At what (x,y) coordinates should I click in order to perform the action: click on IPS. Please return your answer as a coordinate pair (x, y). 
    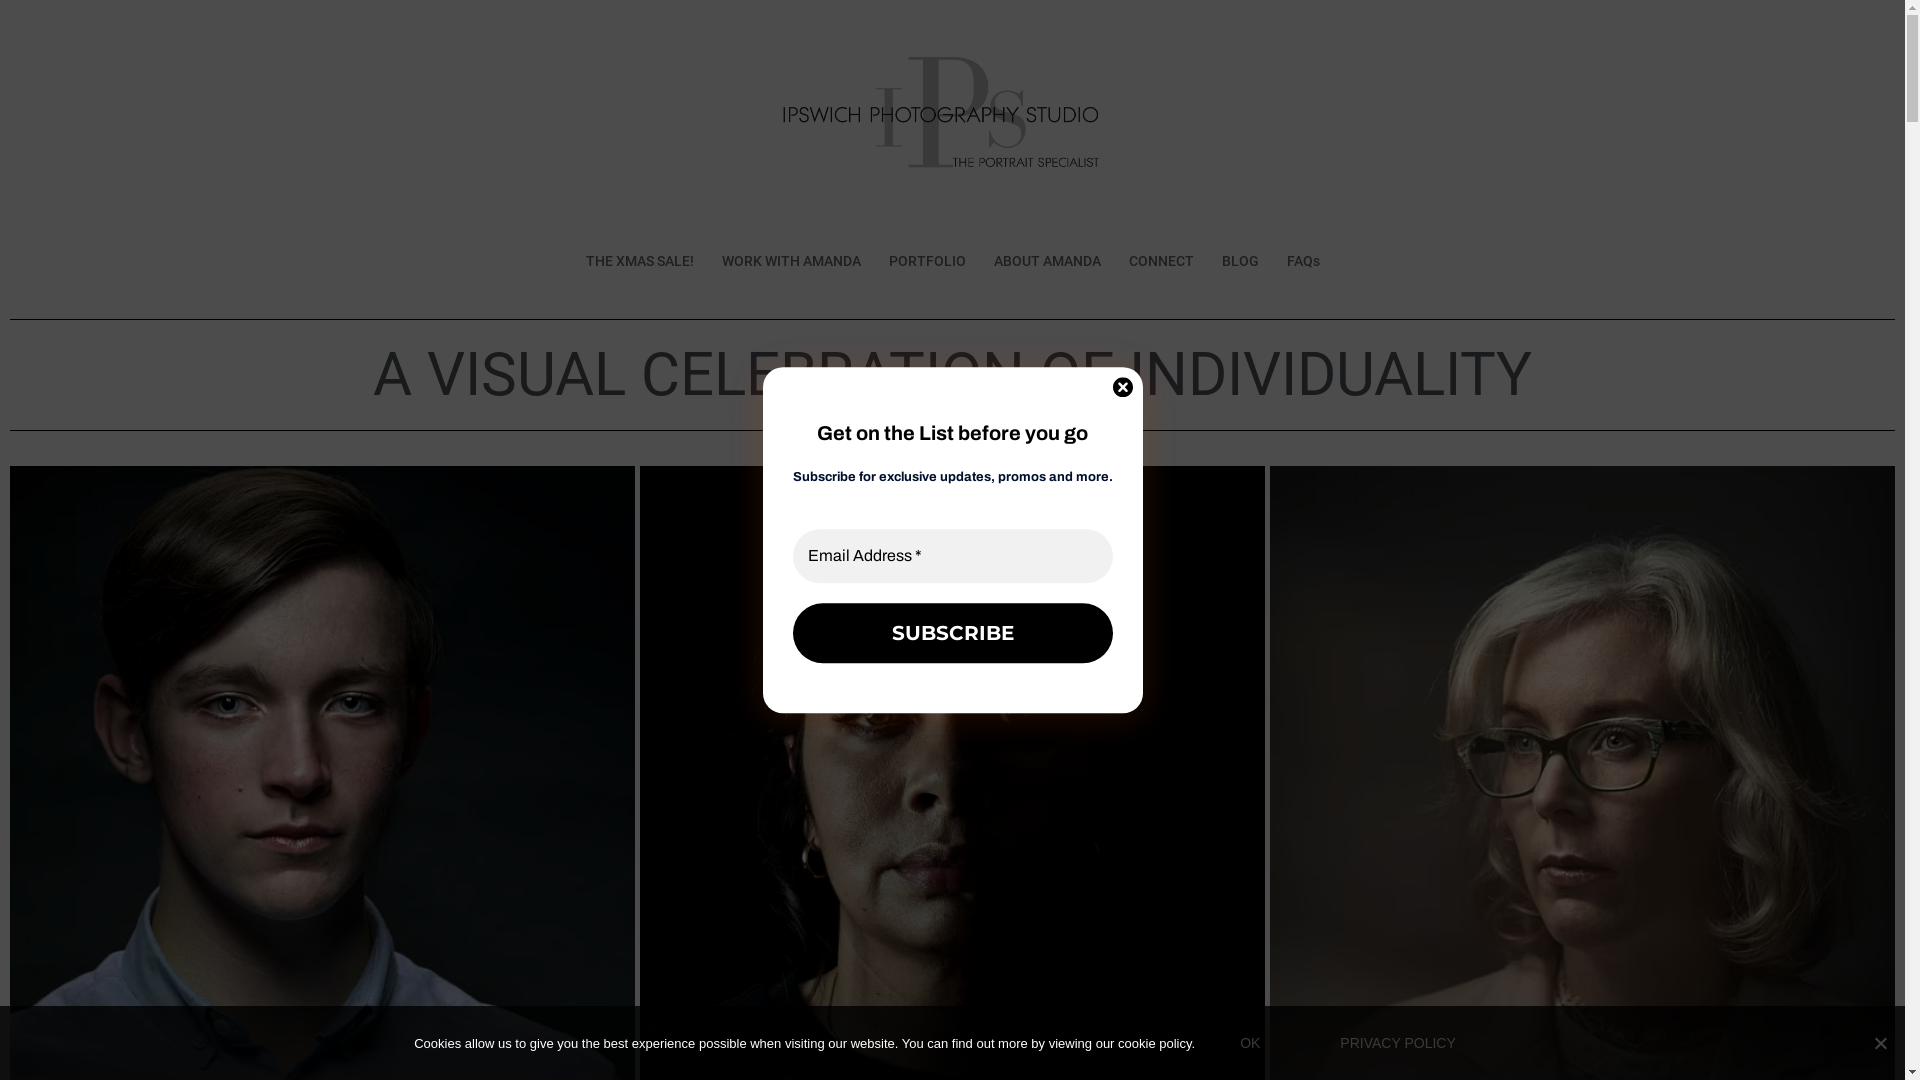
    Looking at the image, I should click on (952, 126).